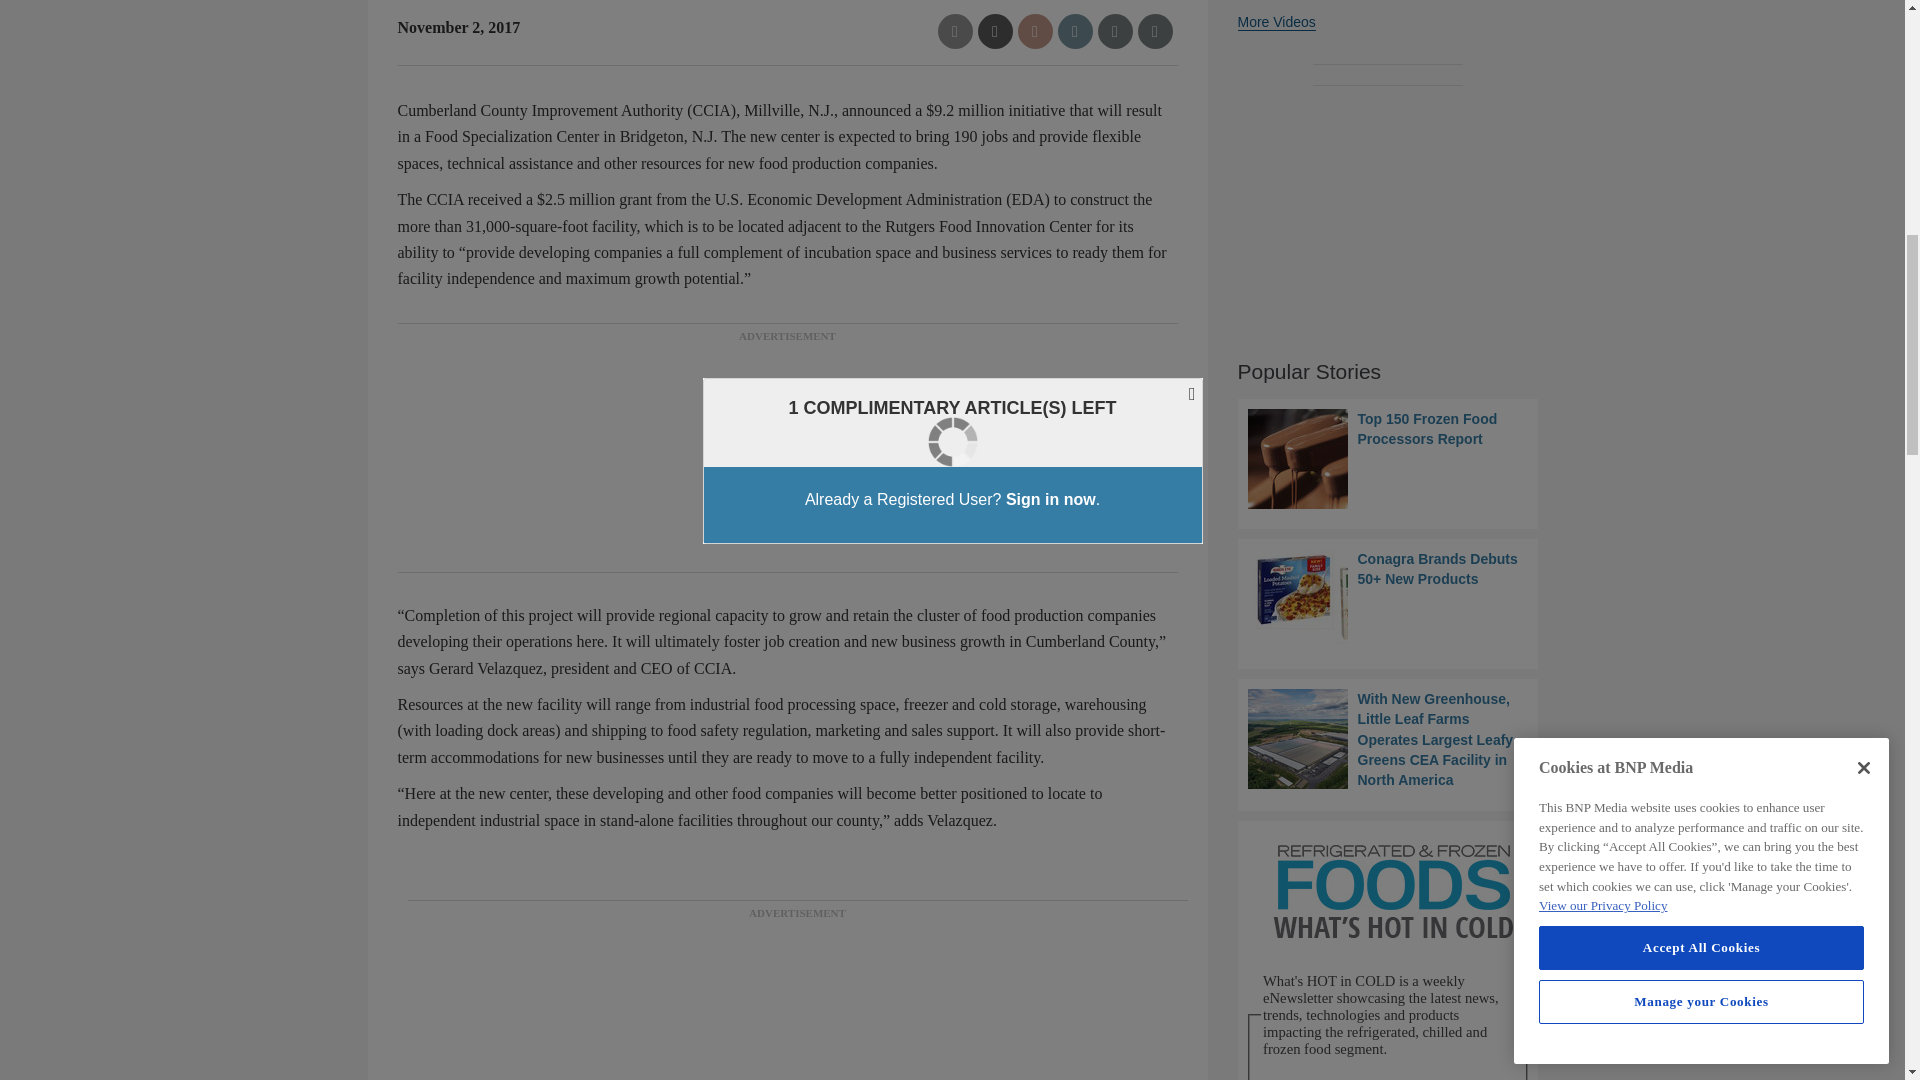 The width and height of the screenshot is (1920, 1080). I want to click on Interaction questions, so click(1388, 950).